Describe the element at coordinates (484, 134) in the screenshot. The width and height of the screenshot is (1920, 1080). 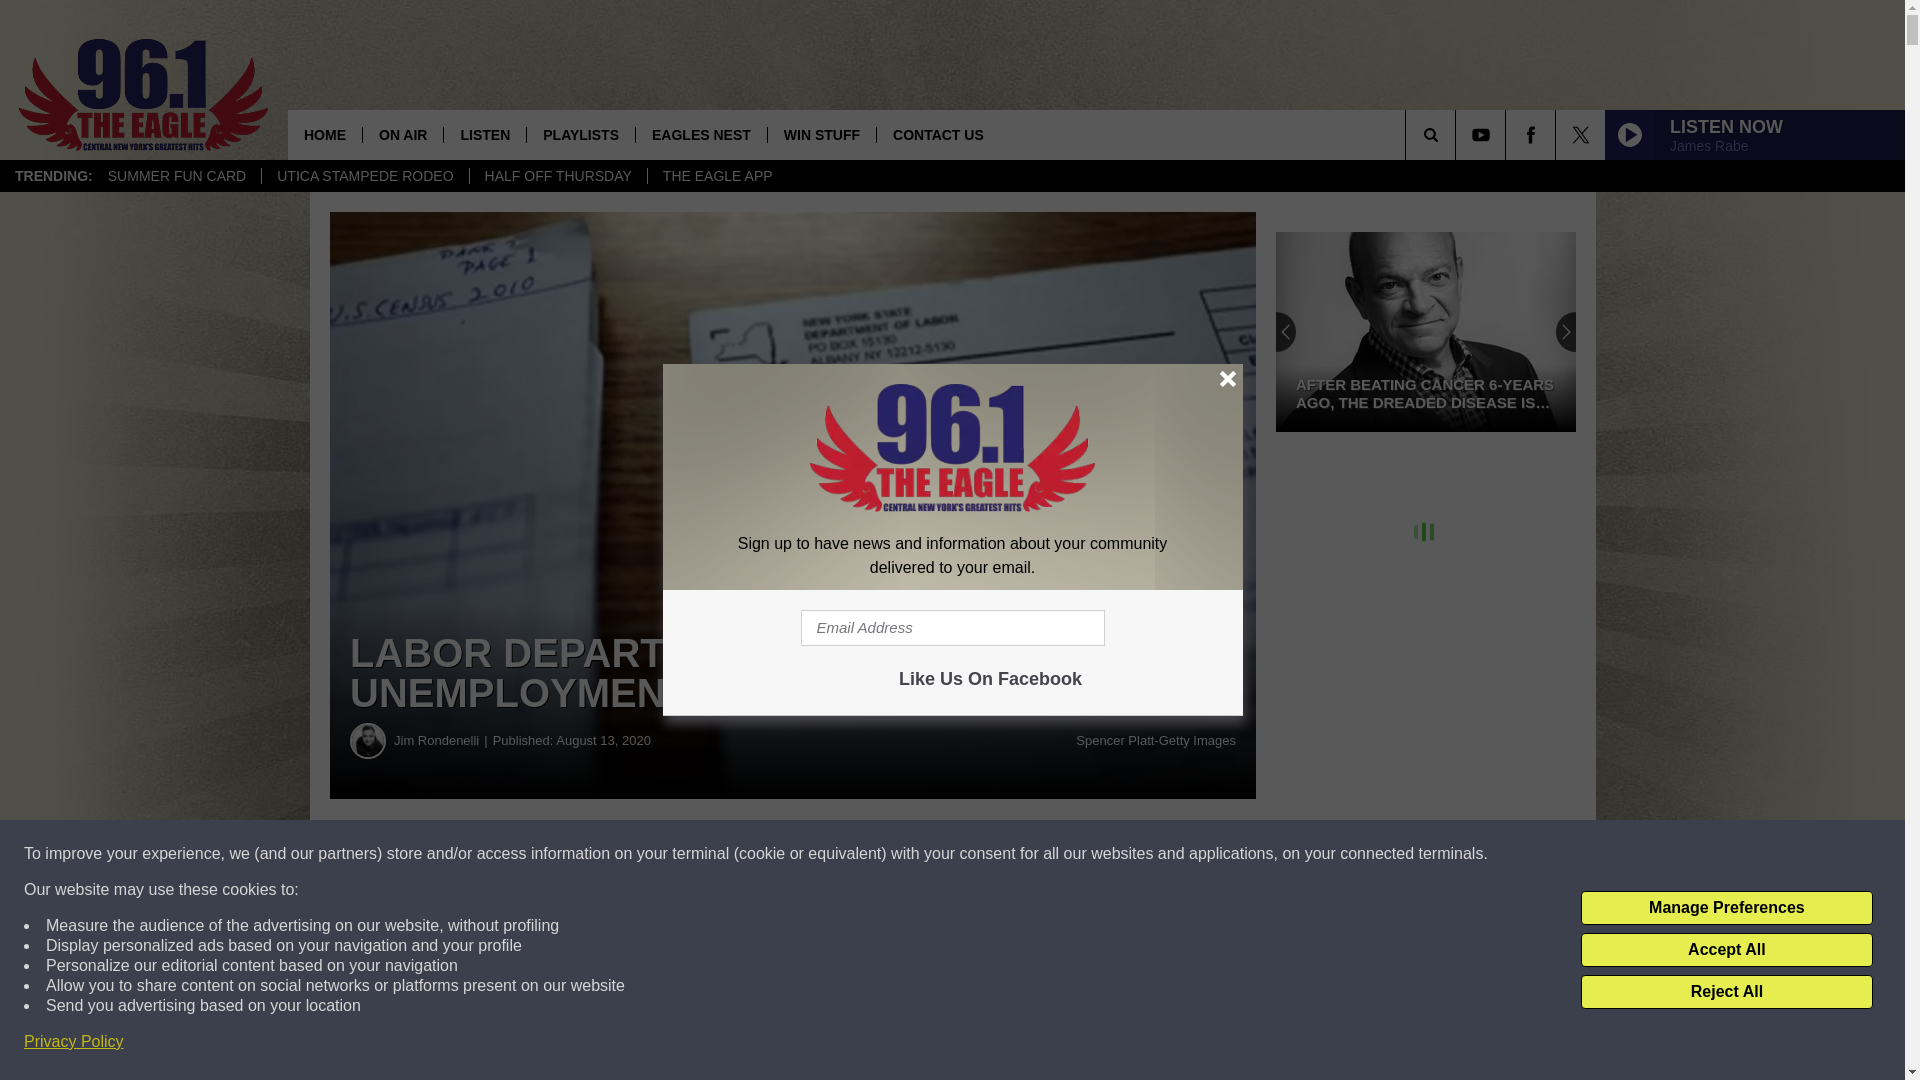
I see `LISTEN` at that location.